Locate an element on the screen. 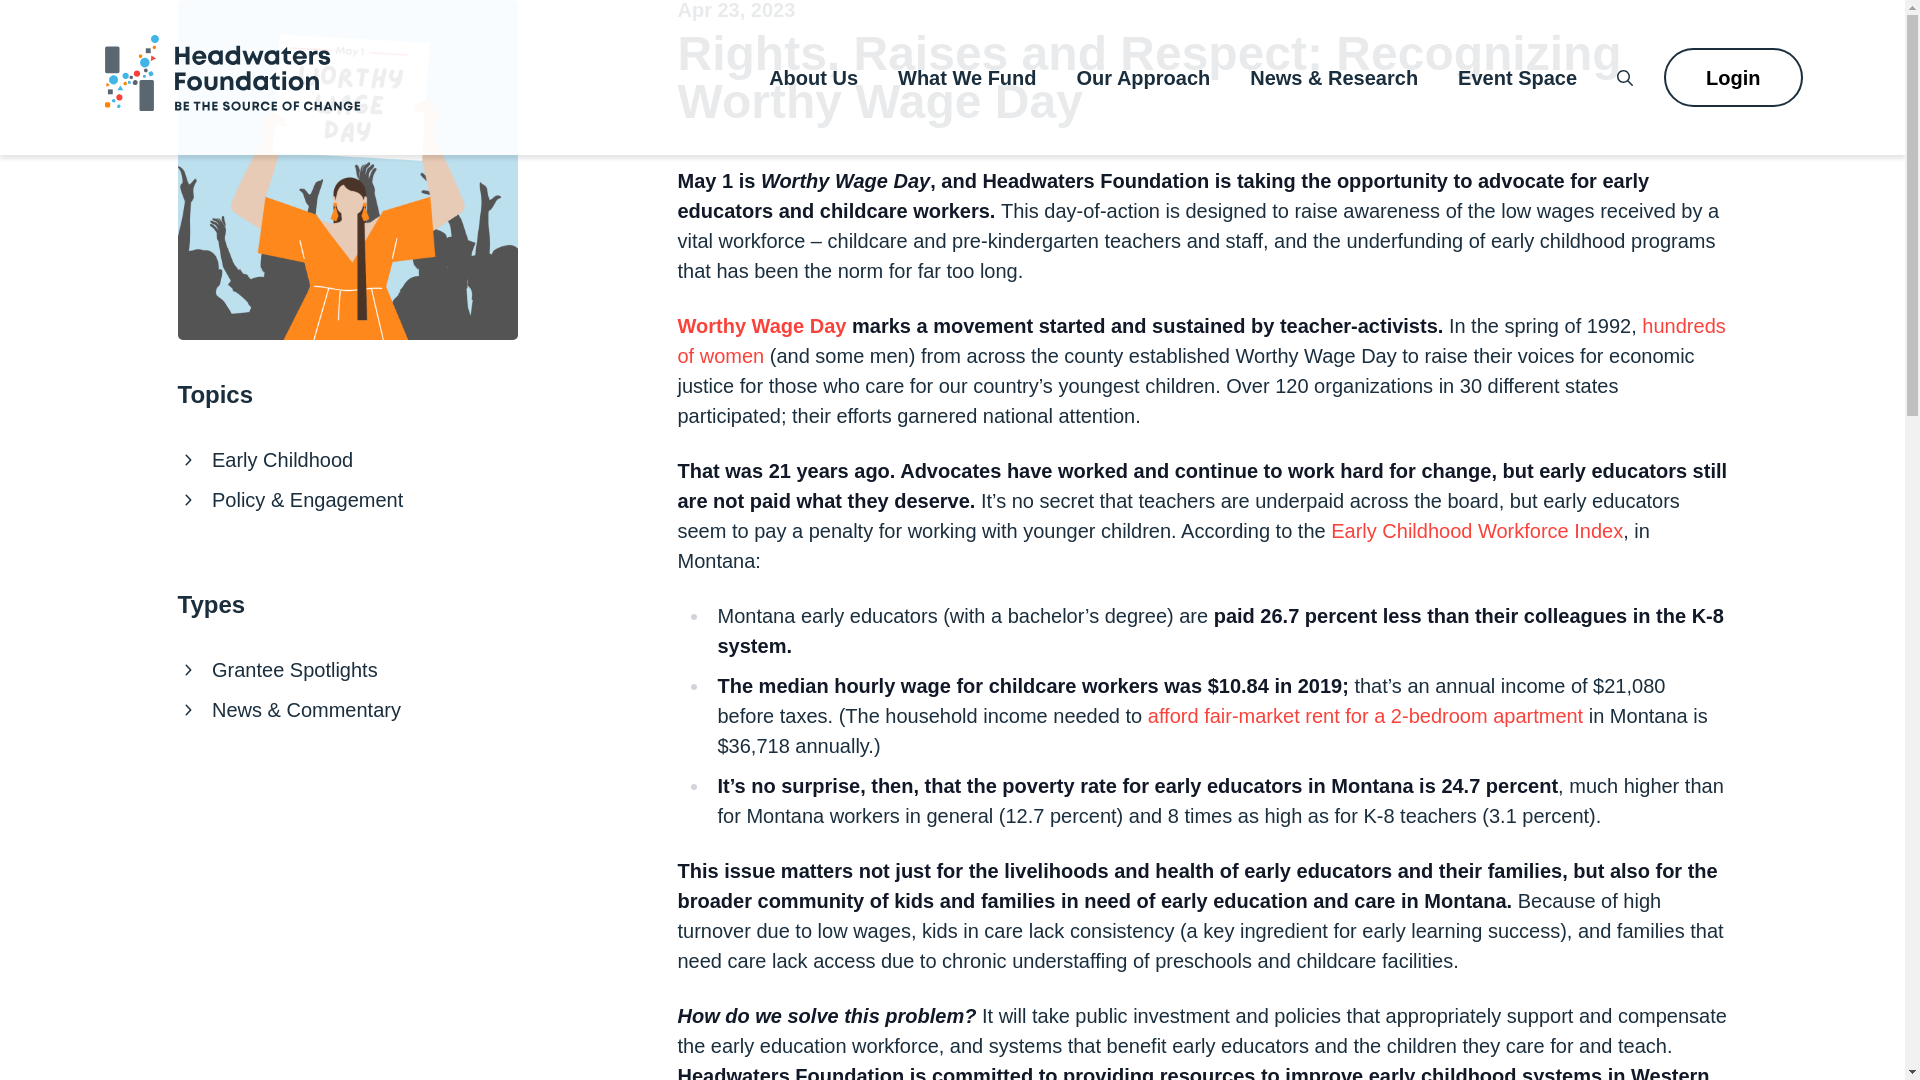 The image size is (1920, 1080). About Us is located at coordinates (814, 78).